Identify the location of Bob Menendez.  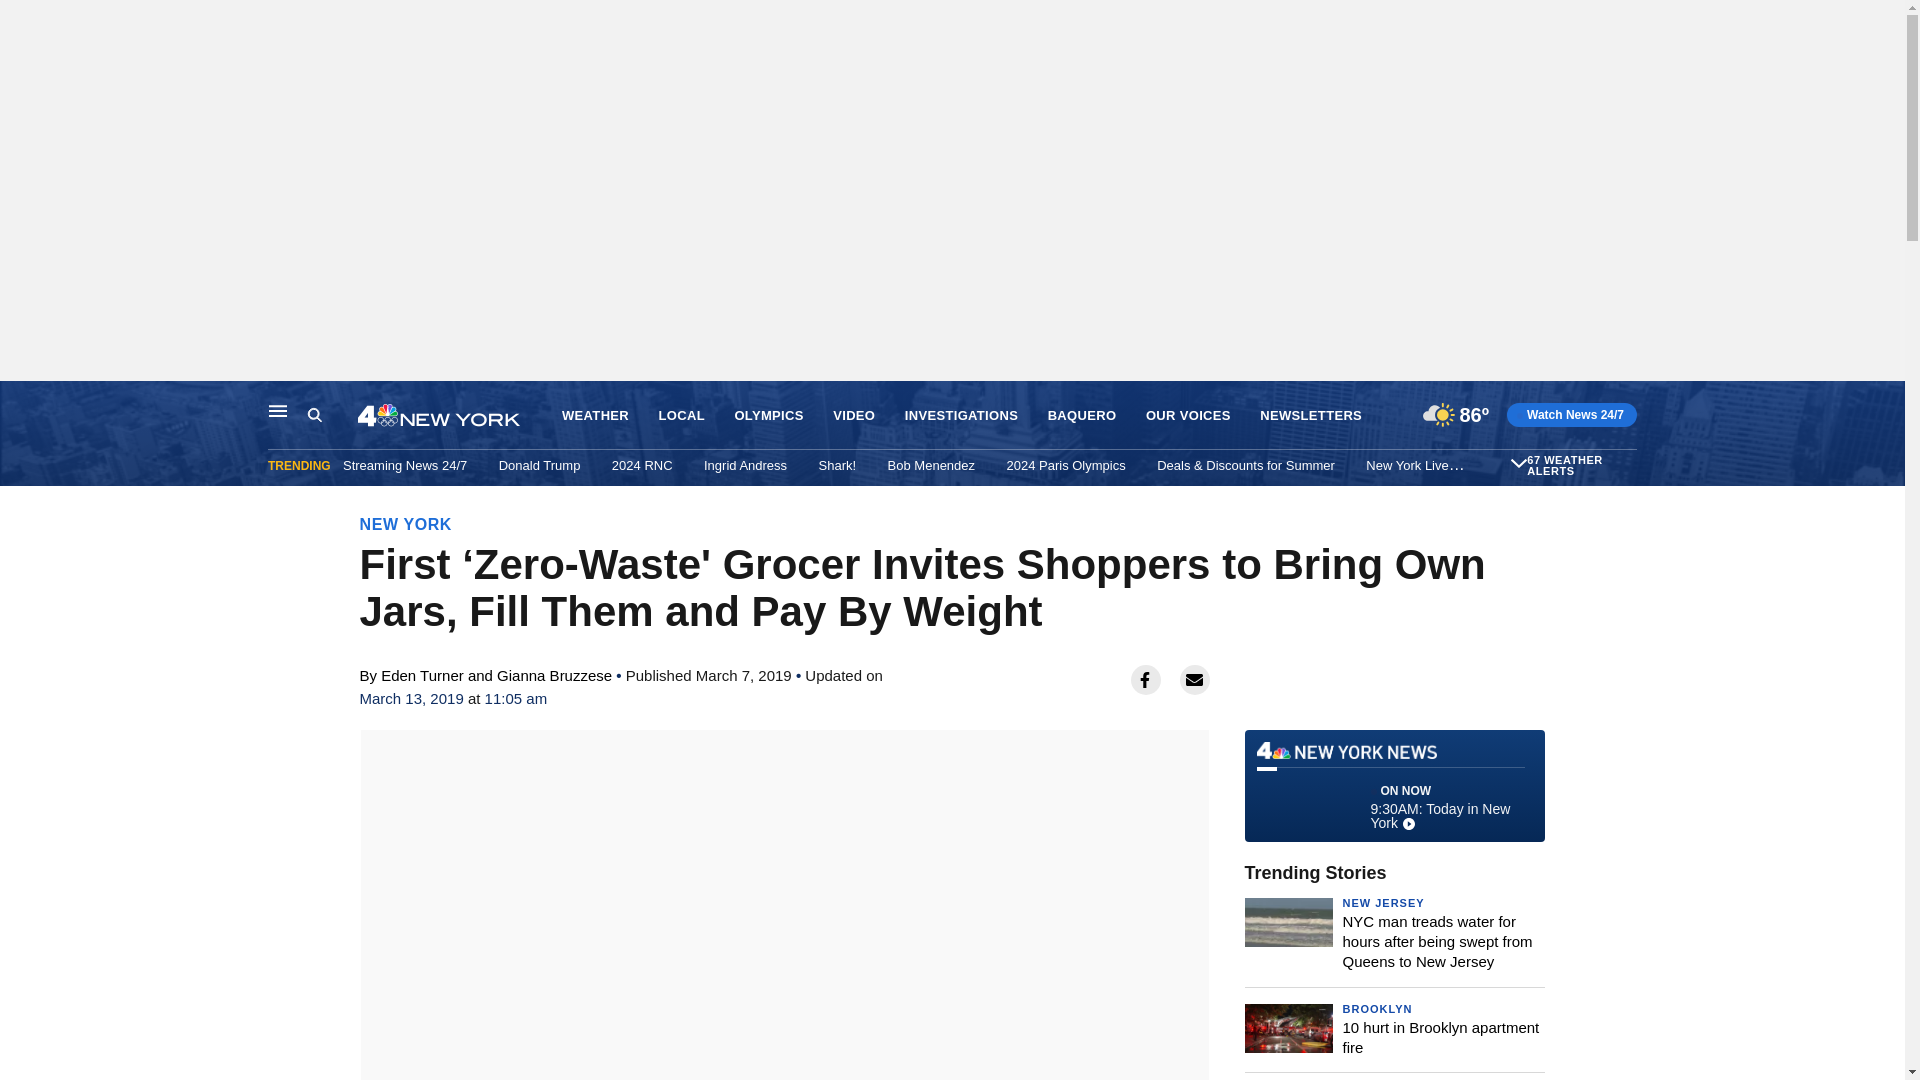
(931, 465).